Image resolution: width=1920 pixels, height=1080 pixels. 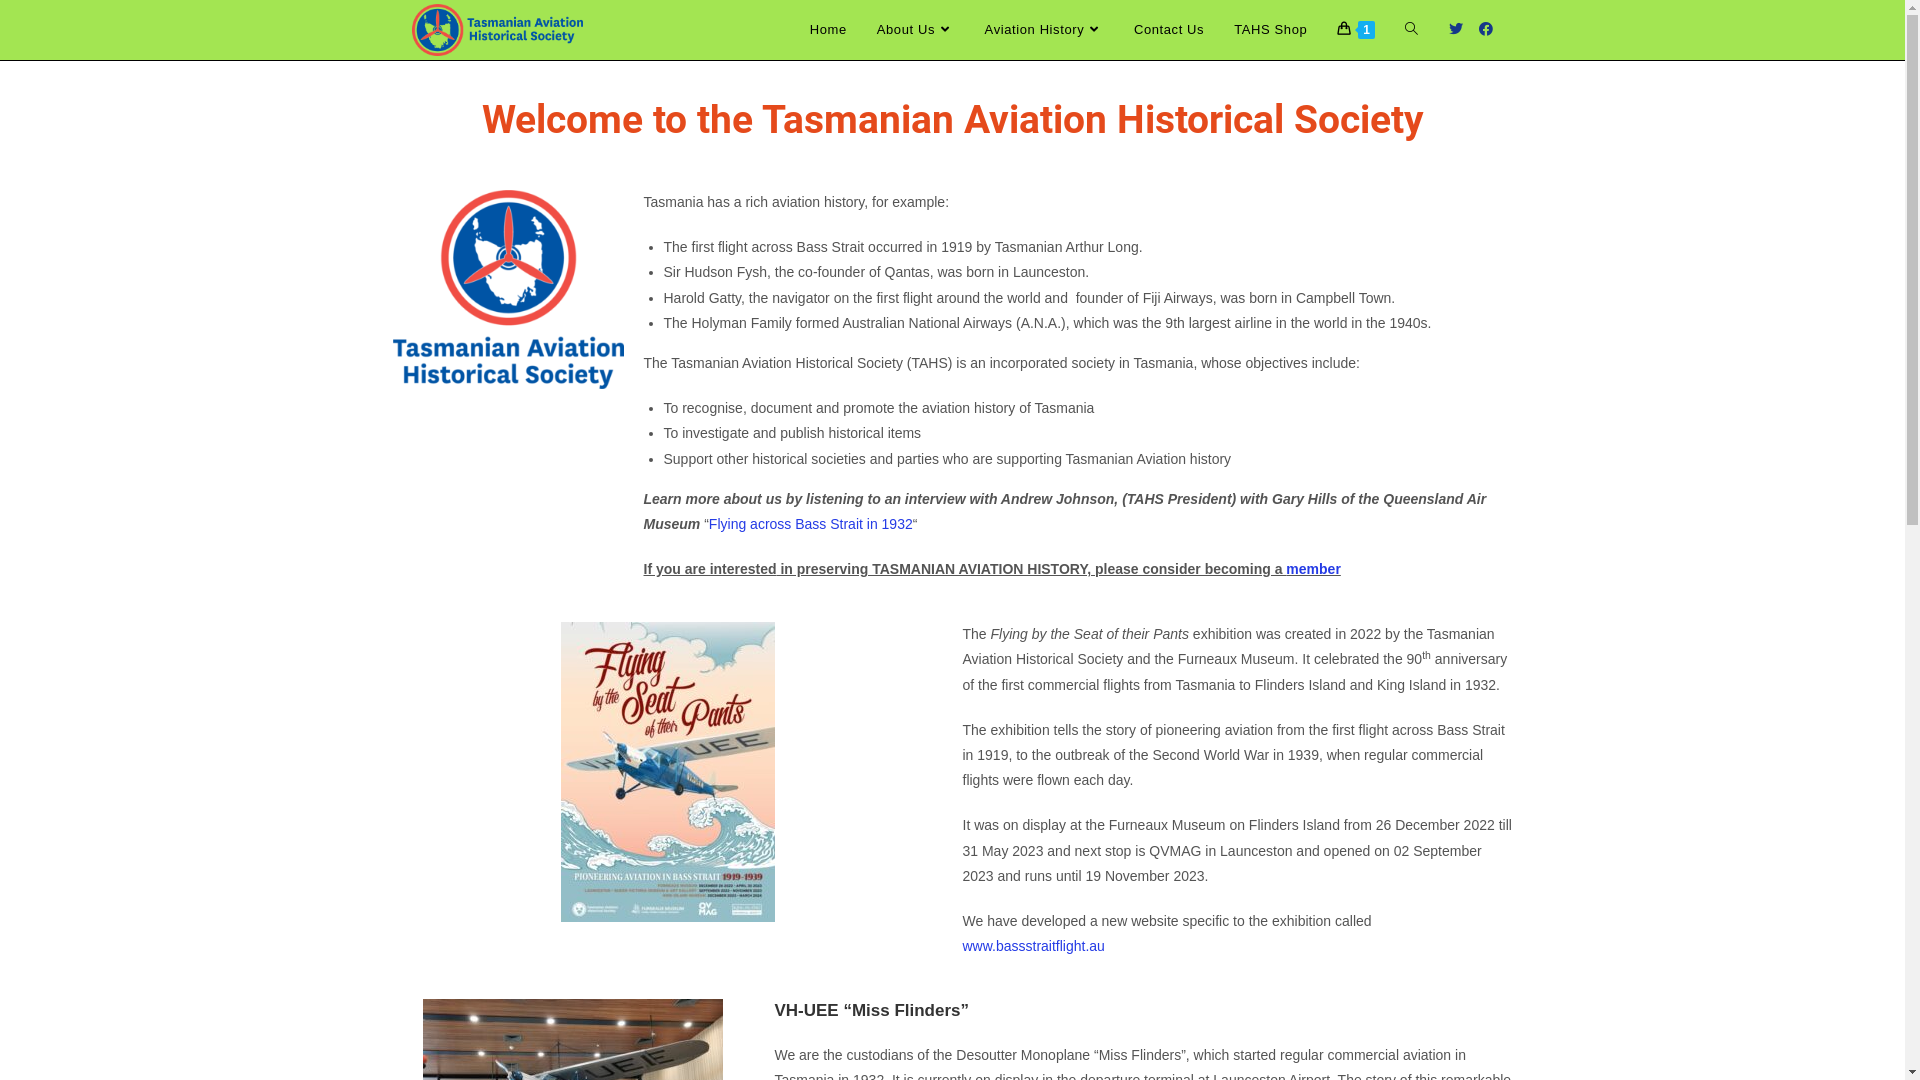 What do you see at coordinates (1313, 569) in the screenshot?
I see `member` at bounding box center [1313, 569].